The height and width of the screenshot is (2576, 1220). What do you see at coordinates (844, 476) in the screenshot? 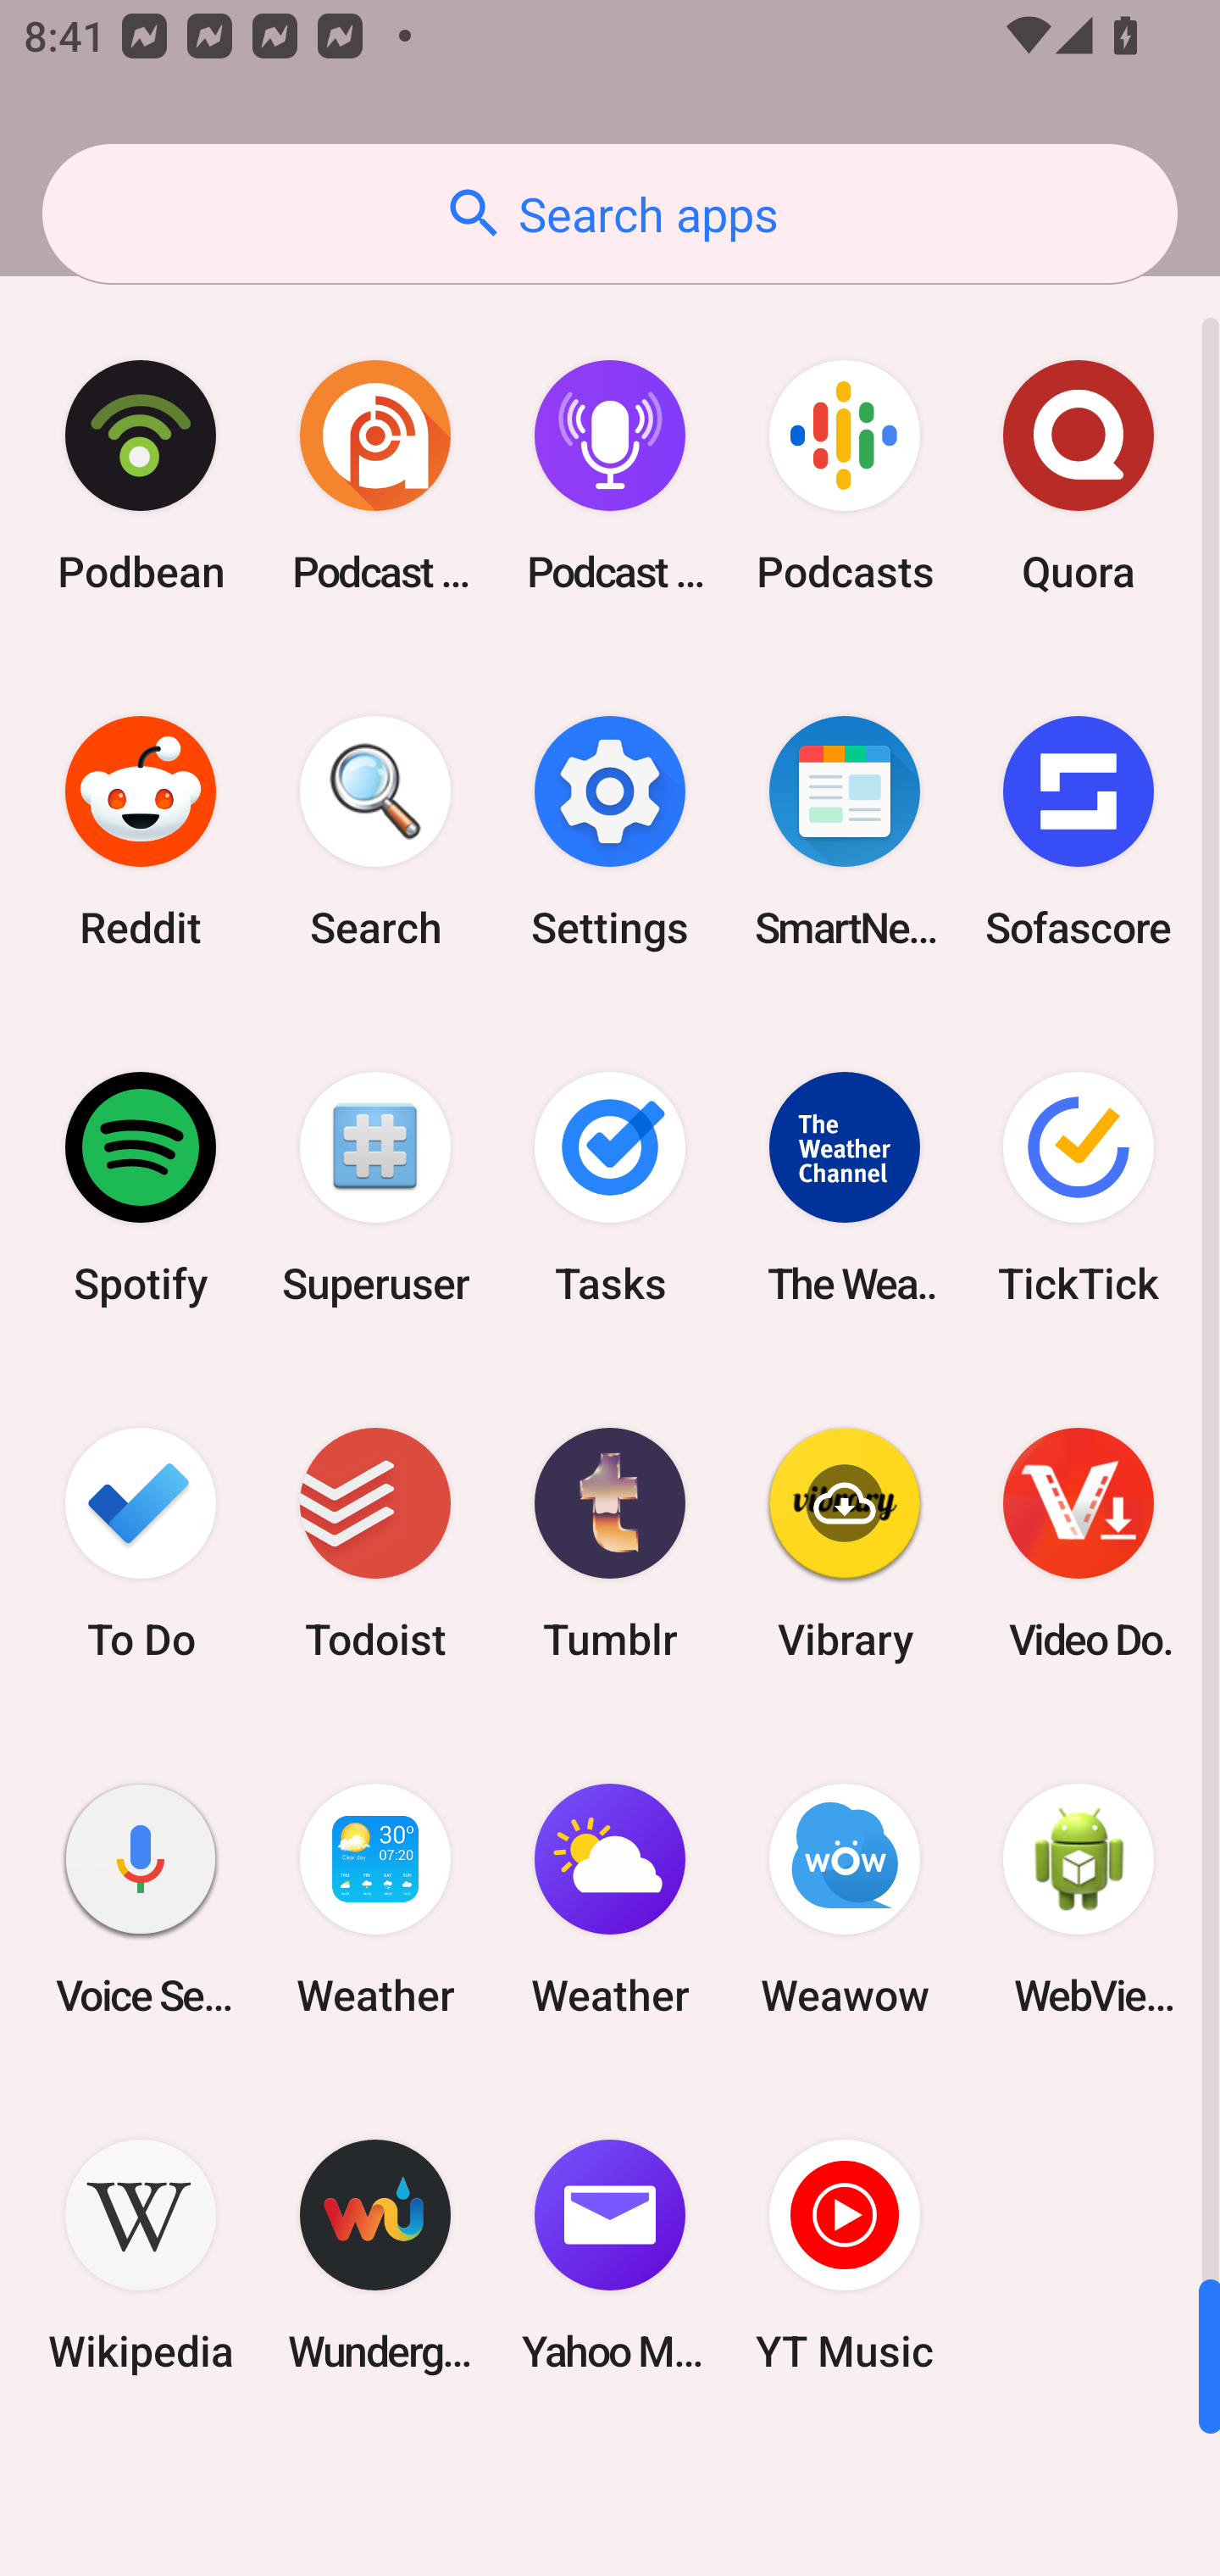
I see `Podcasts` at bounding box center [844, 476].